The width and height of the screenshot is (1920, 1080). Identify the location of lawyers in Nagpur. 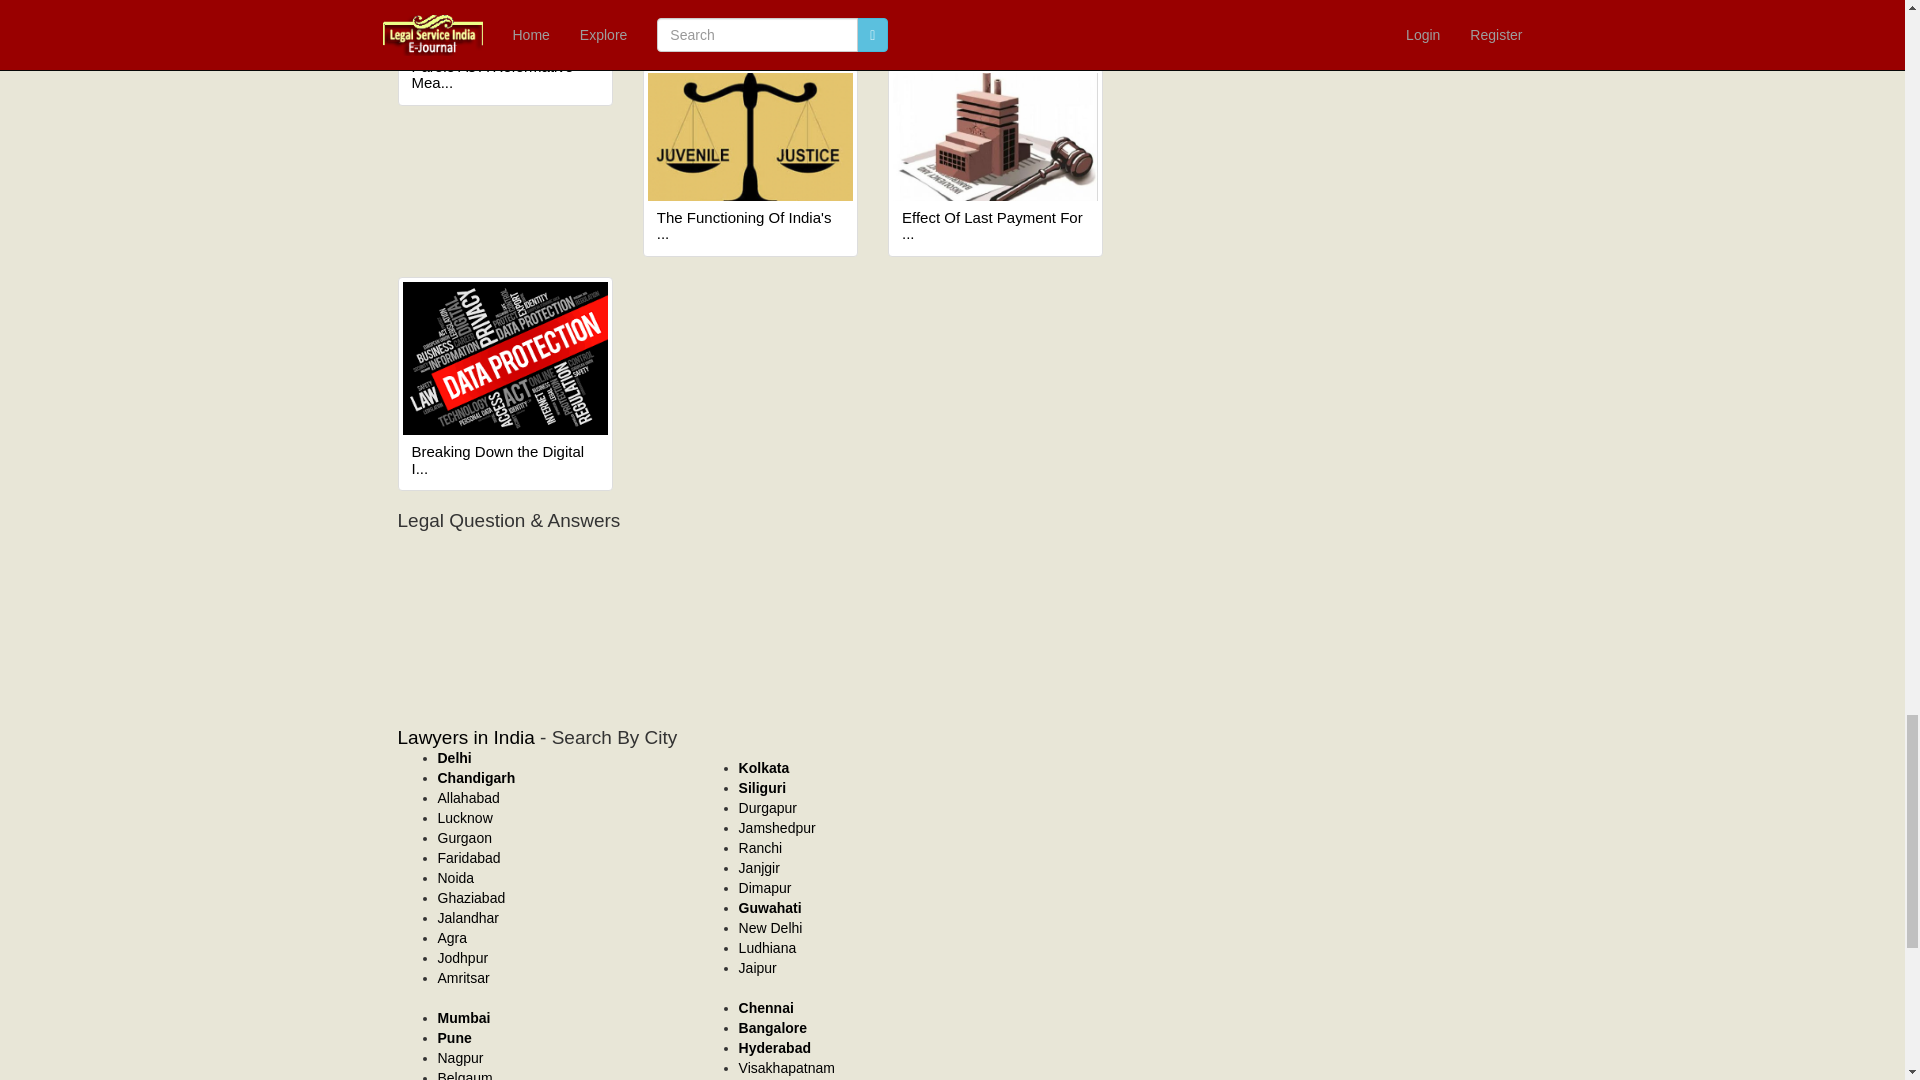
(460, 1057).